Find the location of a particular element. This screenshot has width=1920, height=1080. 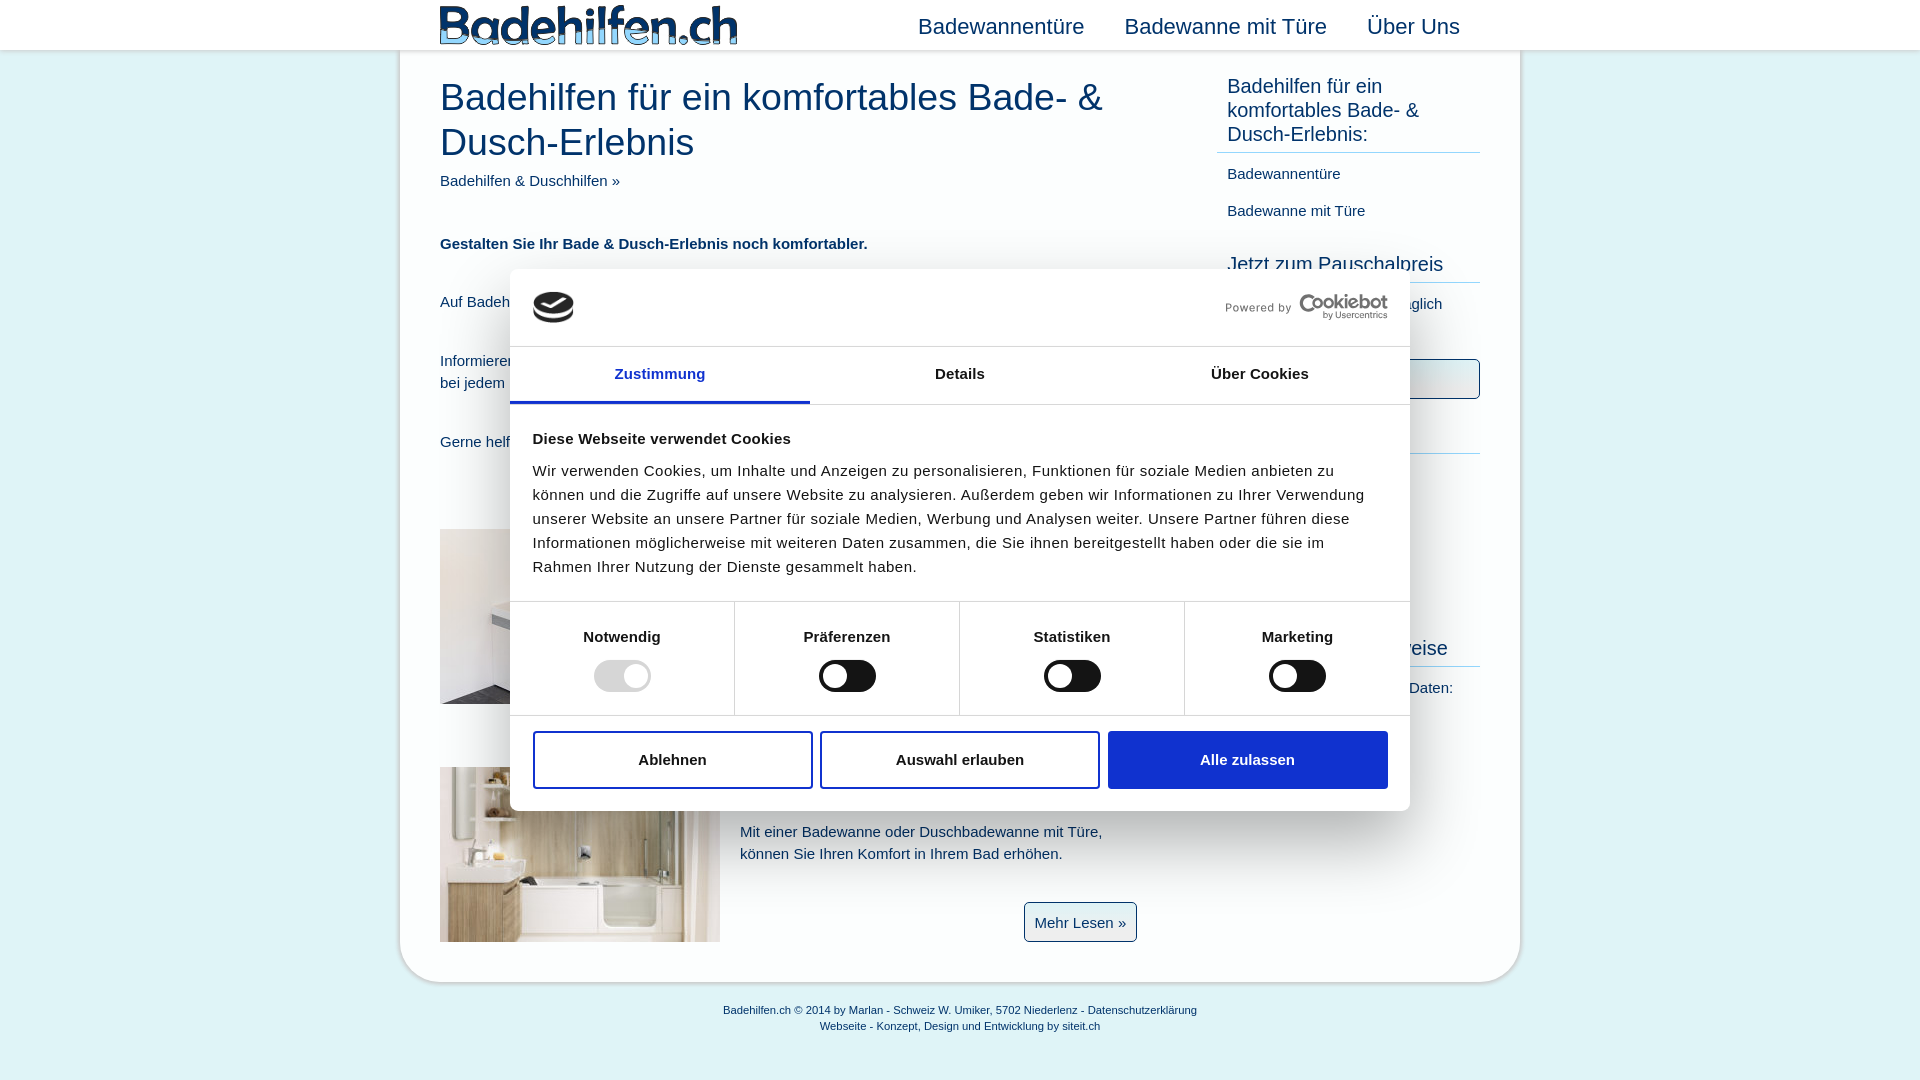

Webseite - Konzept, Design und Entwicklung by siteit.ch is located at coordinates (960, 1041).